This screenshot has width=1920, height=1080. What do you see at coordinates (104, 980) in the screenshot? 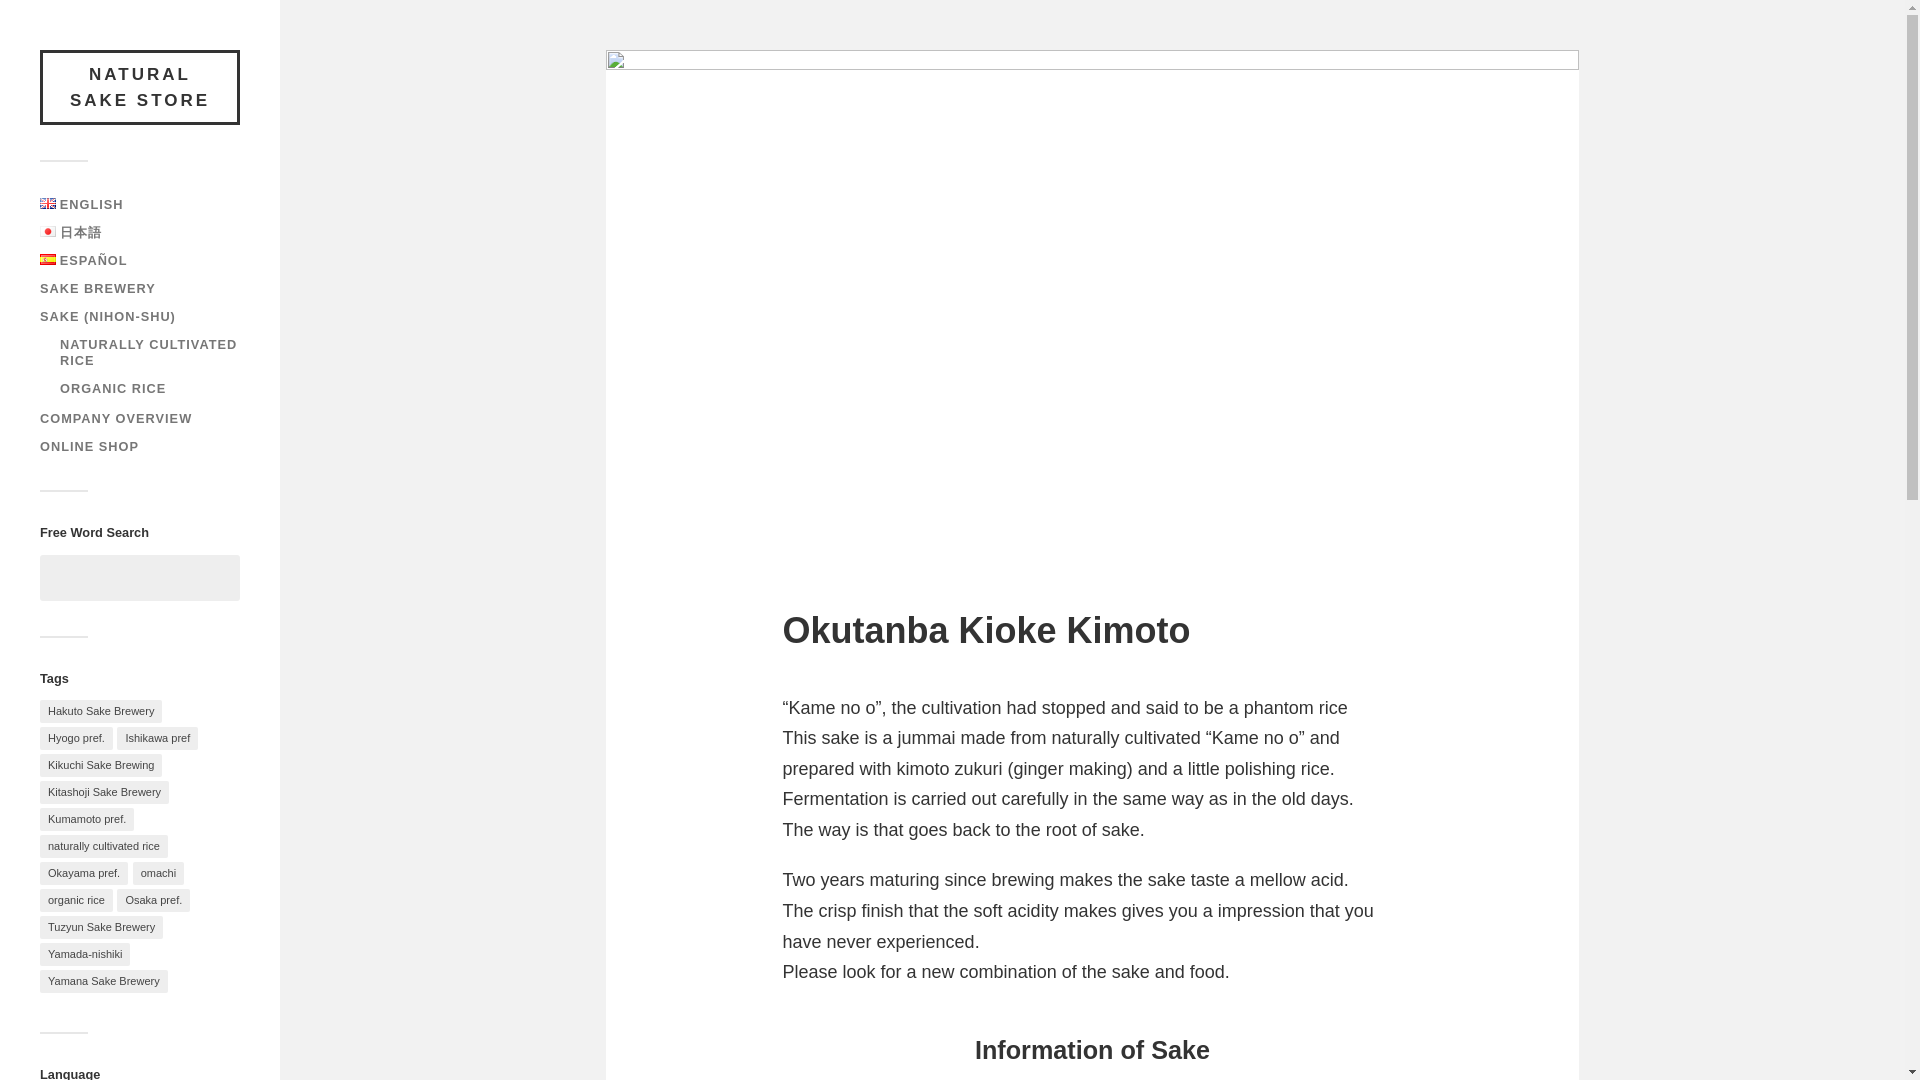
I see `Yamana Sake Brewery` at bounding box center [104, 980].